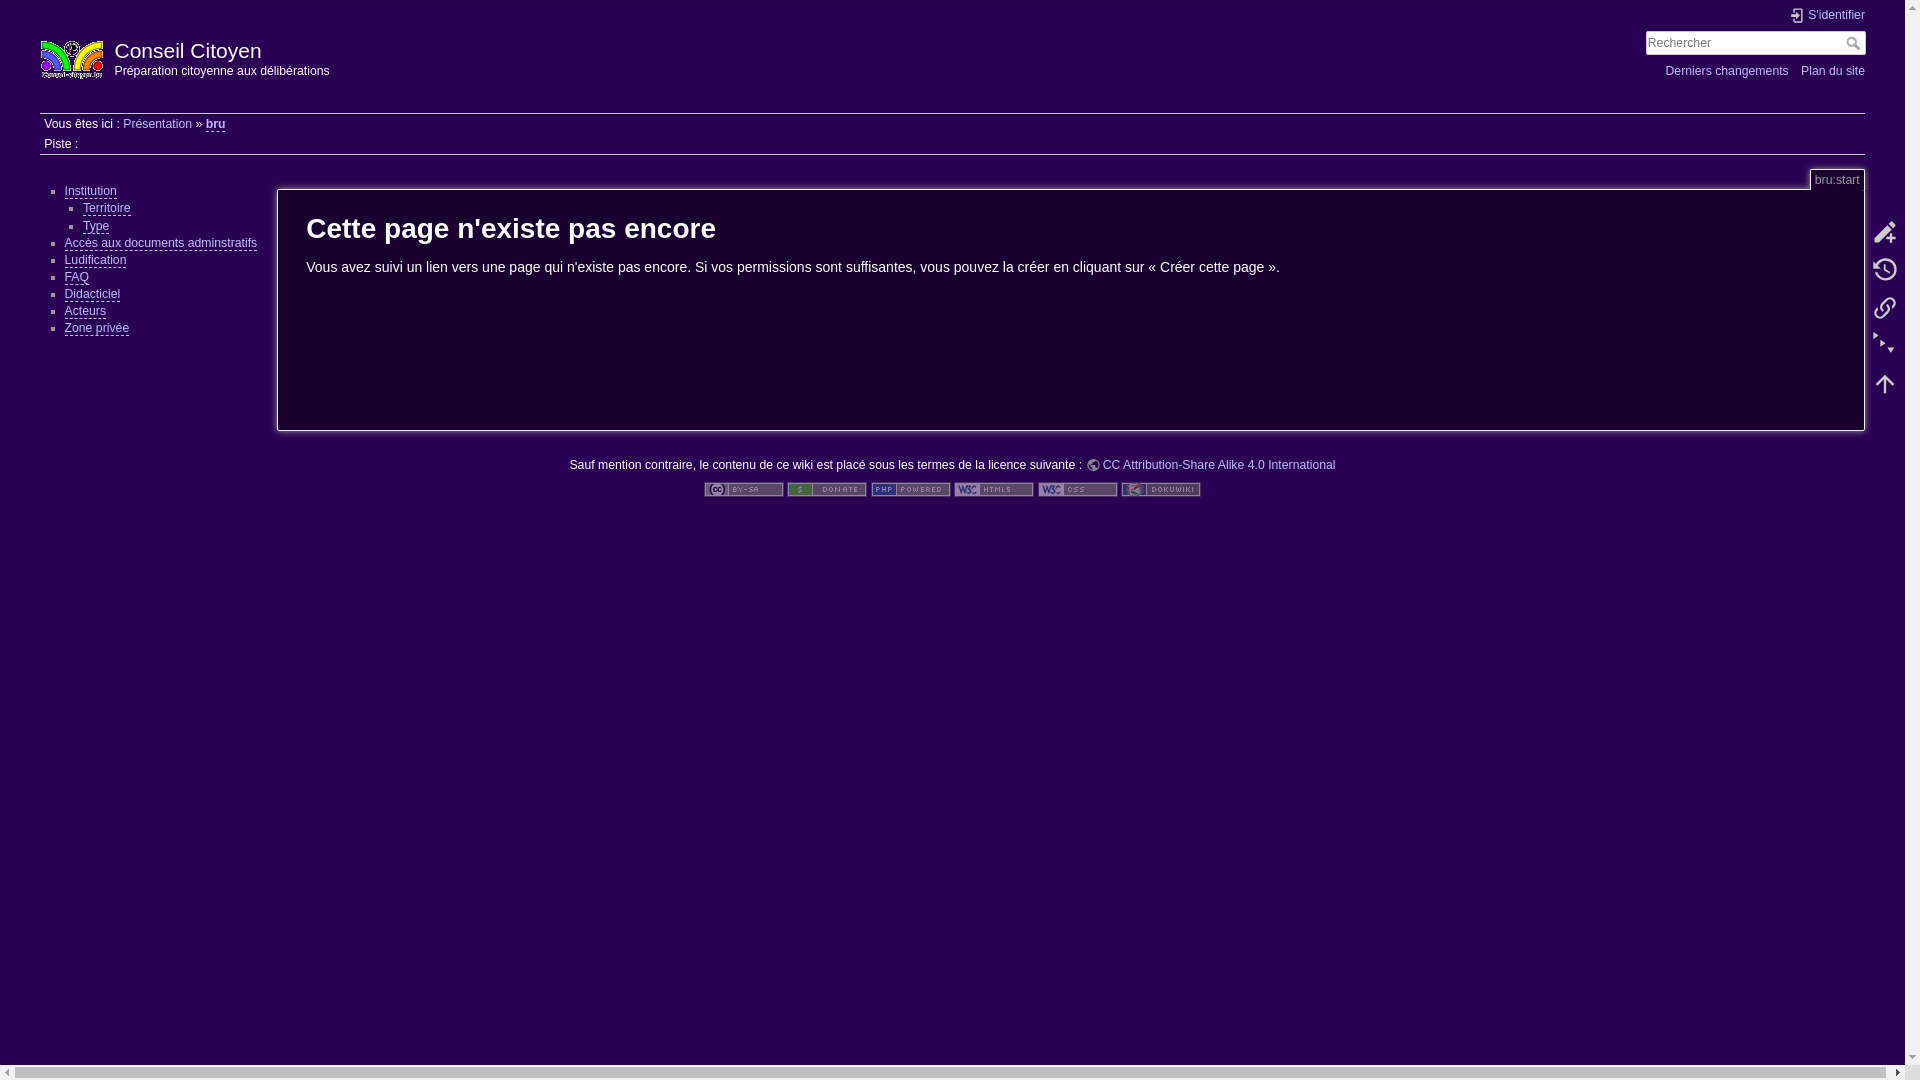 This screenshot has width=1920, height=1080. What do you see at coordinates (95, 260) in the screenshot?
I see `Ludification` at bounding box center [95, 260].